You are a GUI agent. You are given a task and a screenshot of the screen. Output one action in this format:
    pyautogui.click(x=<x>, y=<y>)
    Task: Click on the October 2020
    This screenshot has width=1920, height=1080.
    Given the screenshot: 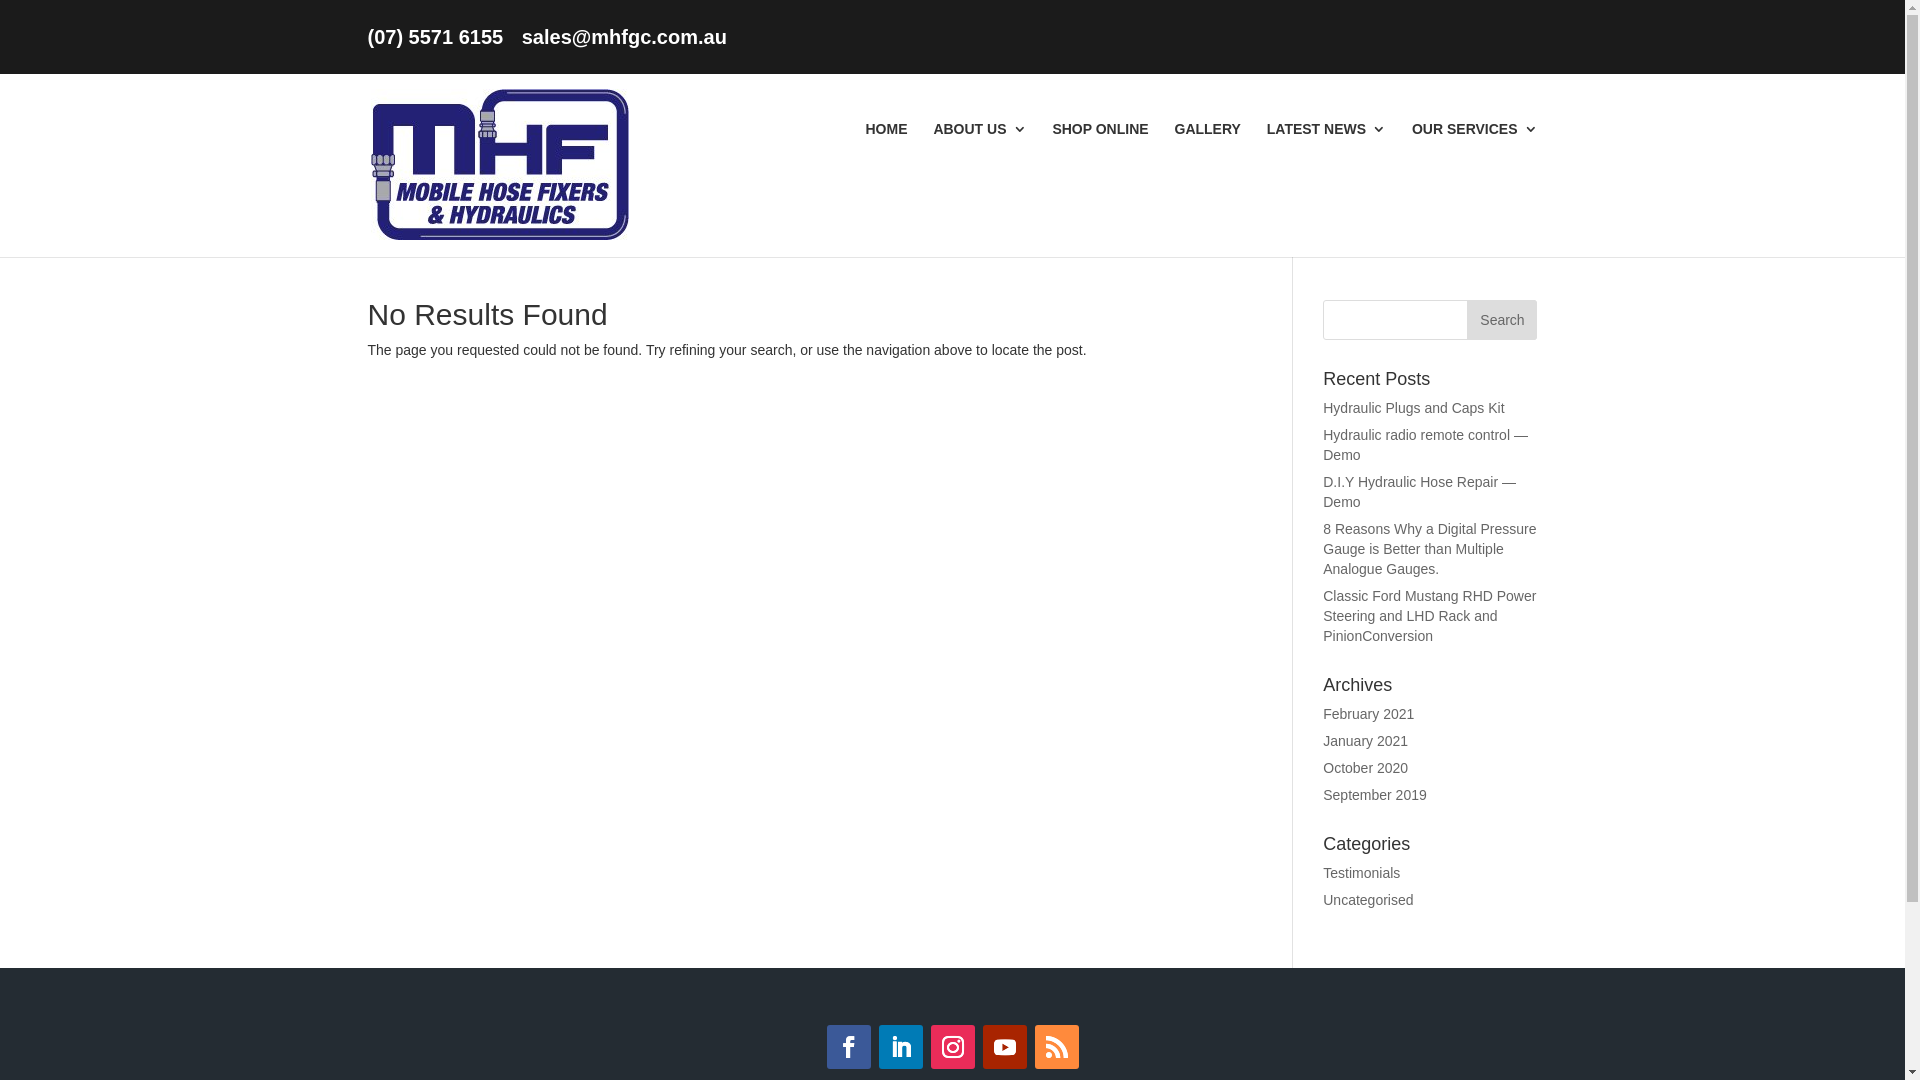 What is the action you would take?
    pyautogui.click(x=1366, y=768)
    